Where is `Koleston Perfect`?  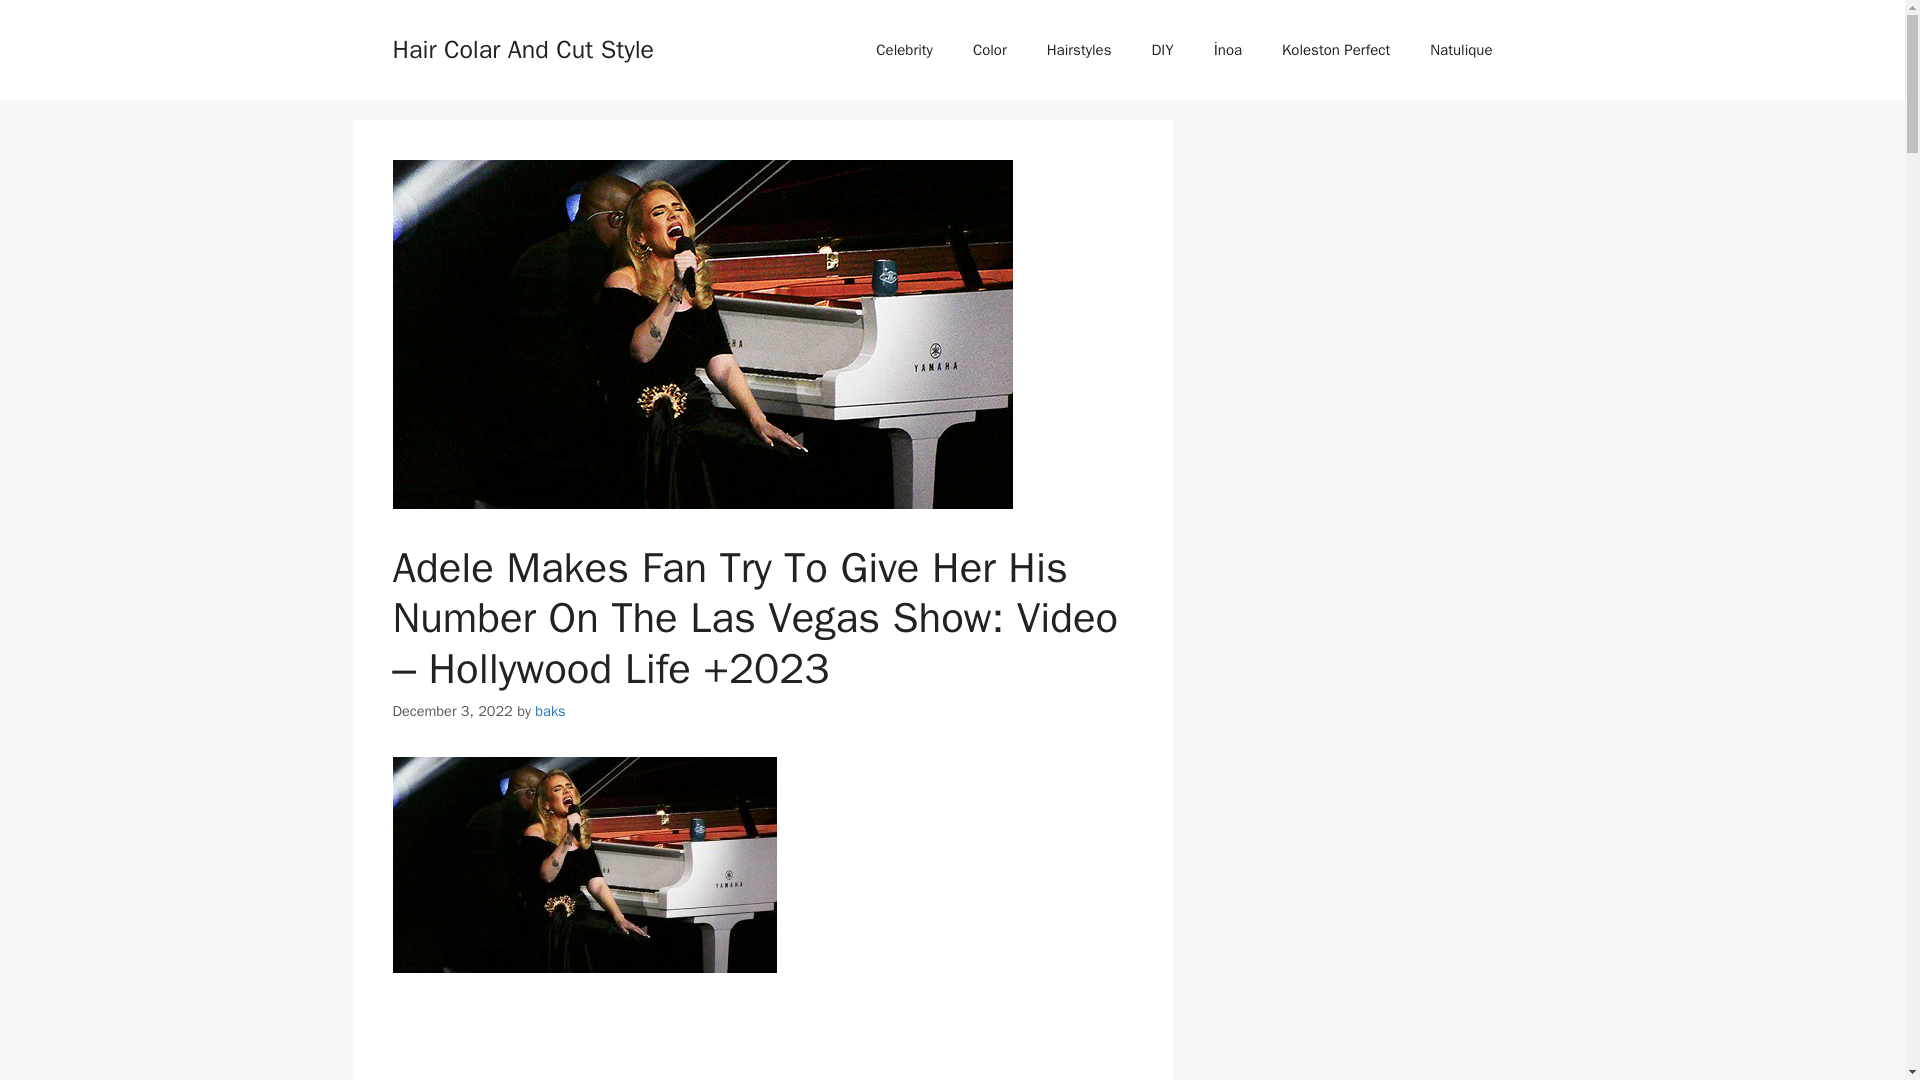
Koleston Perfect is located at coordinates (1335, 50).